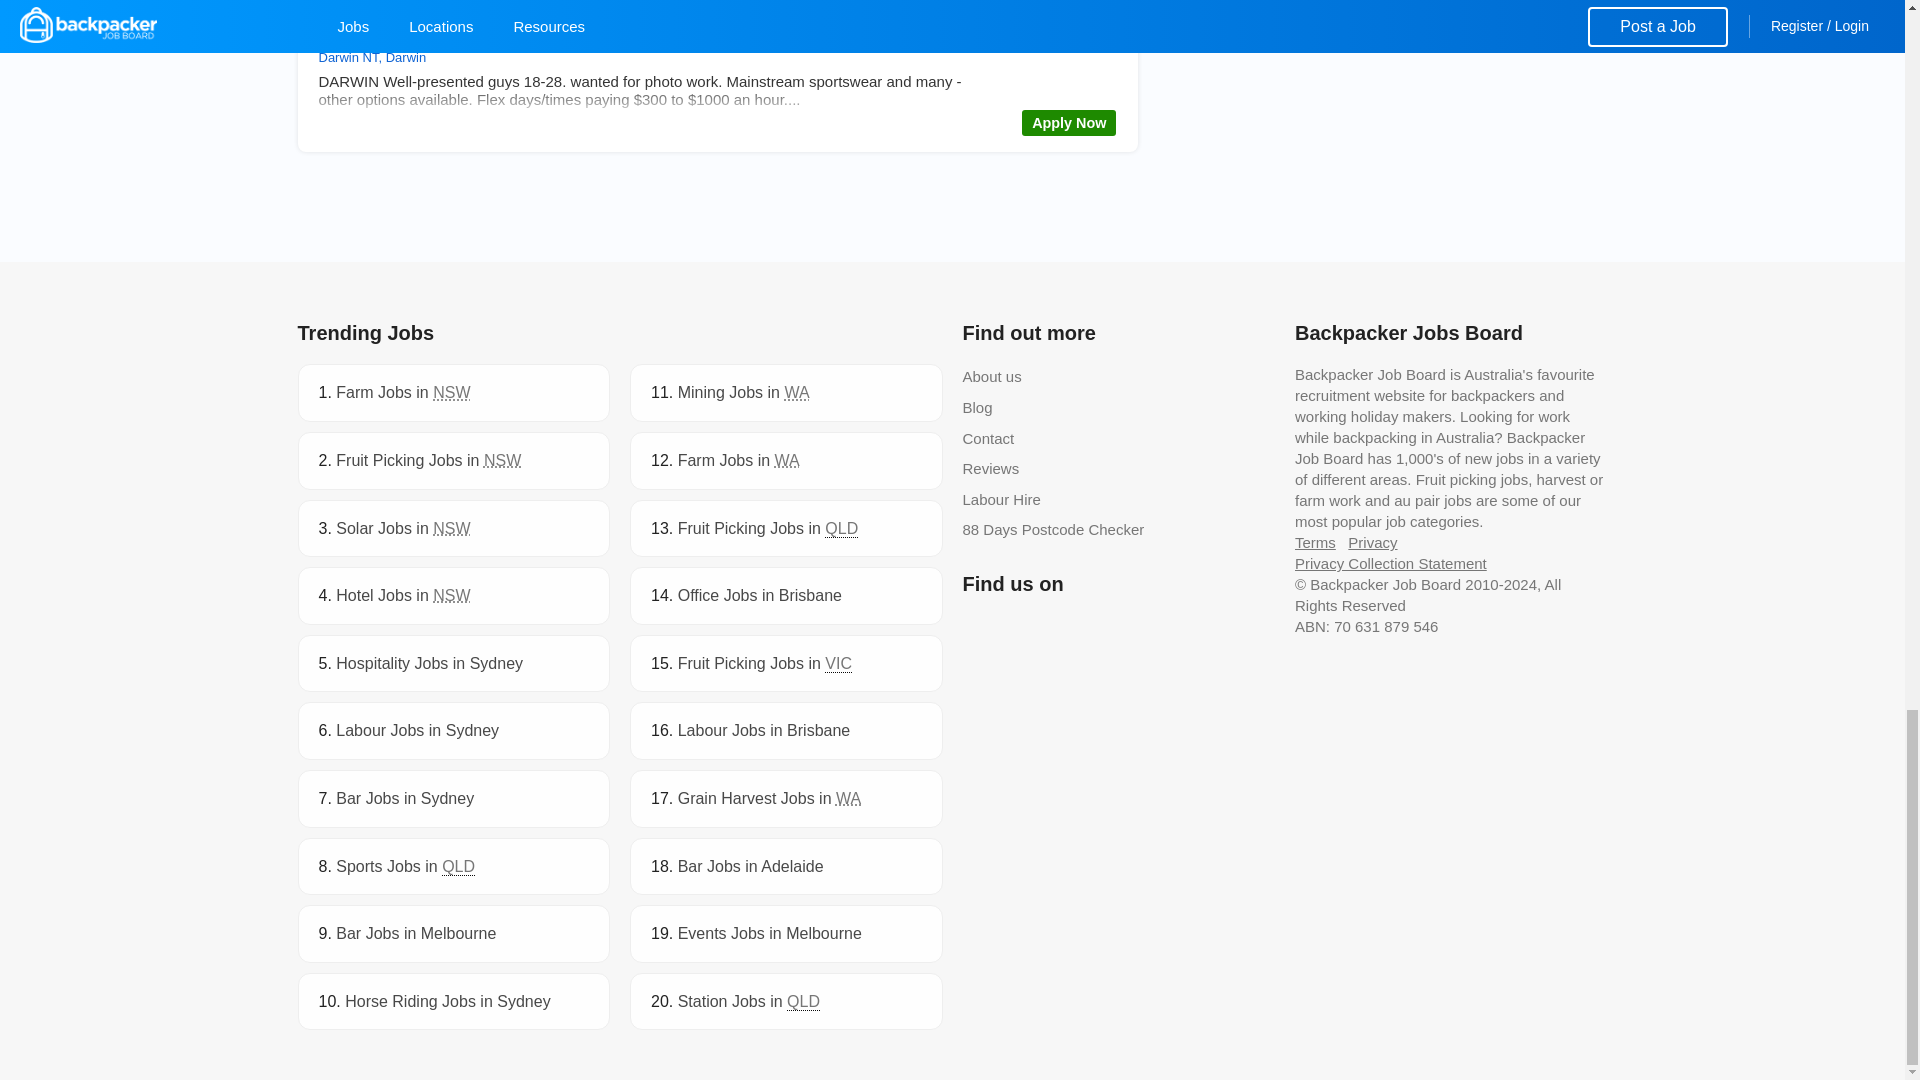 The height and width of the screenshot is (1080, 1920). I want to click on Labour Jobs in Sydney, so click(418, 730).